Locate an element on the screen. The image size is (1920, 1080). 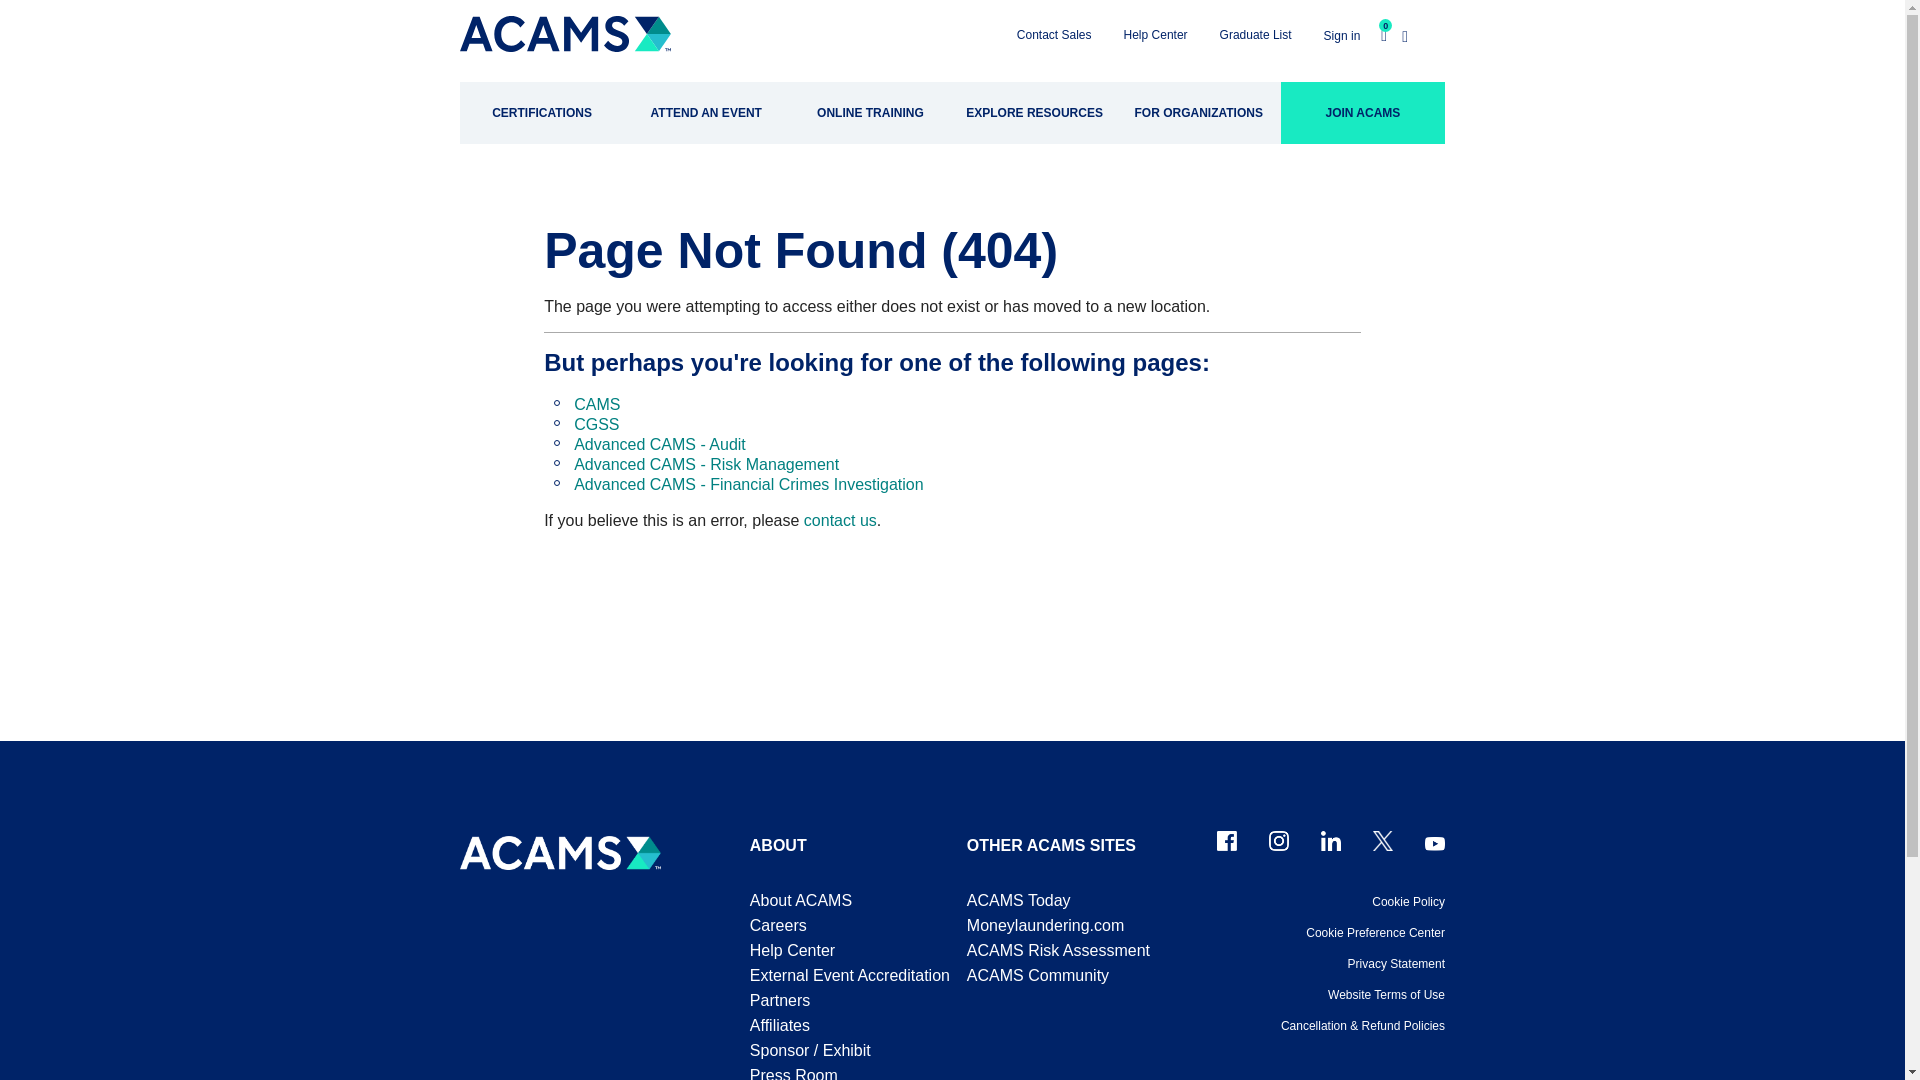
Attend an Event is located at coordinates (706, 112).